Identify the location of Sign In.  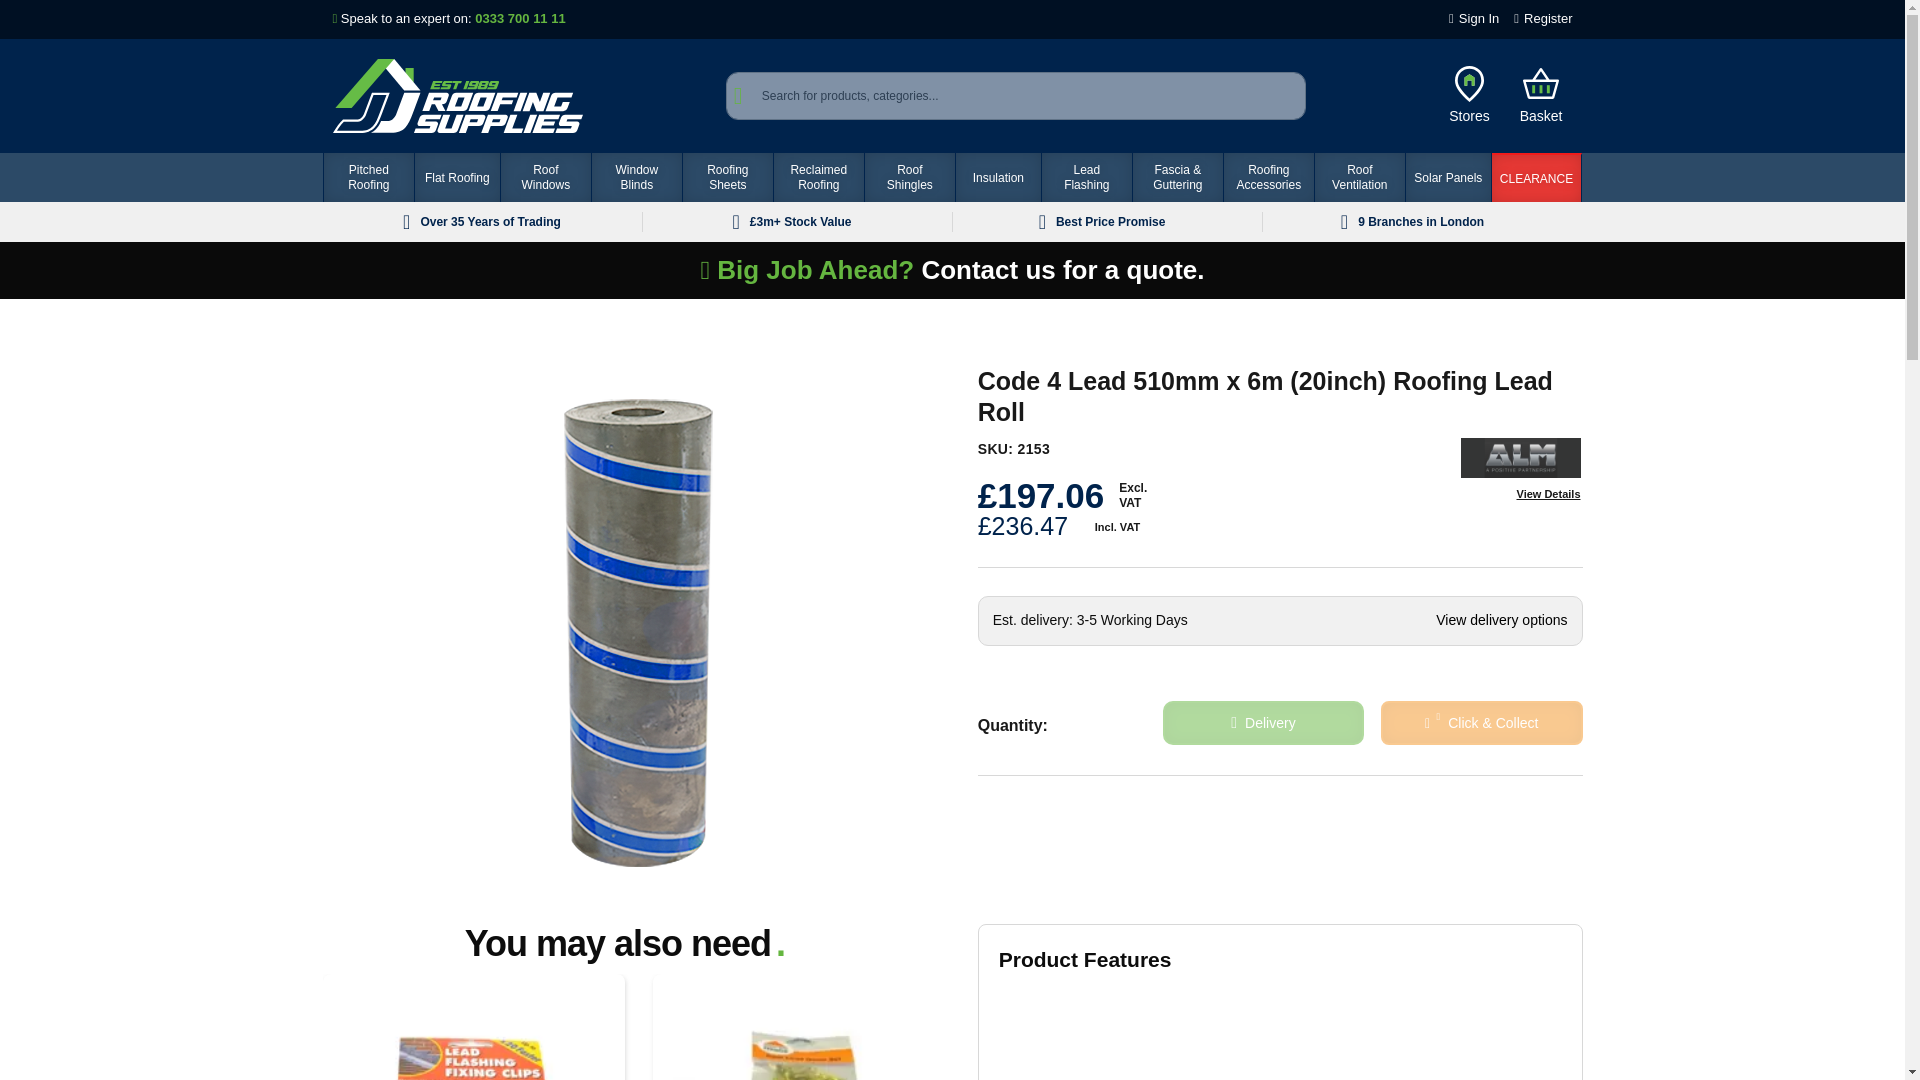
(1474, 18).